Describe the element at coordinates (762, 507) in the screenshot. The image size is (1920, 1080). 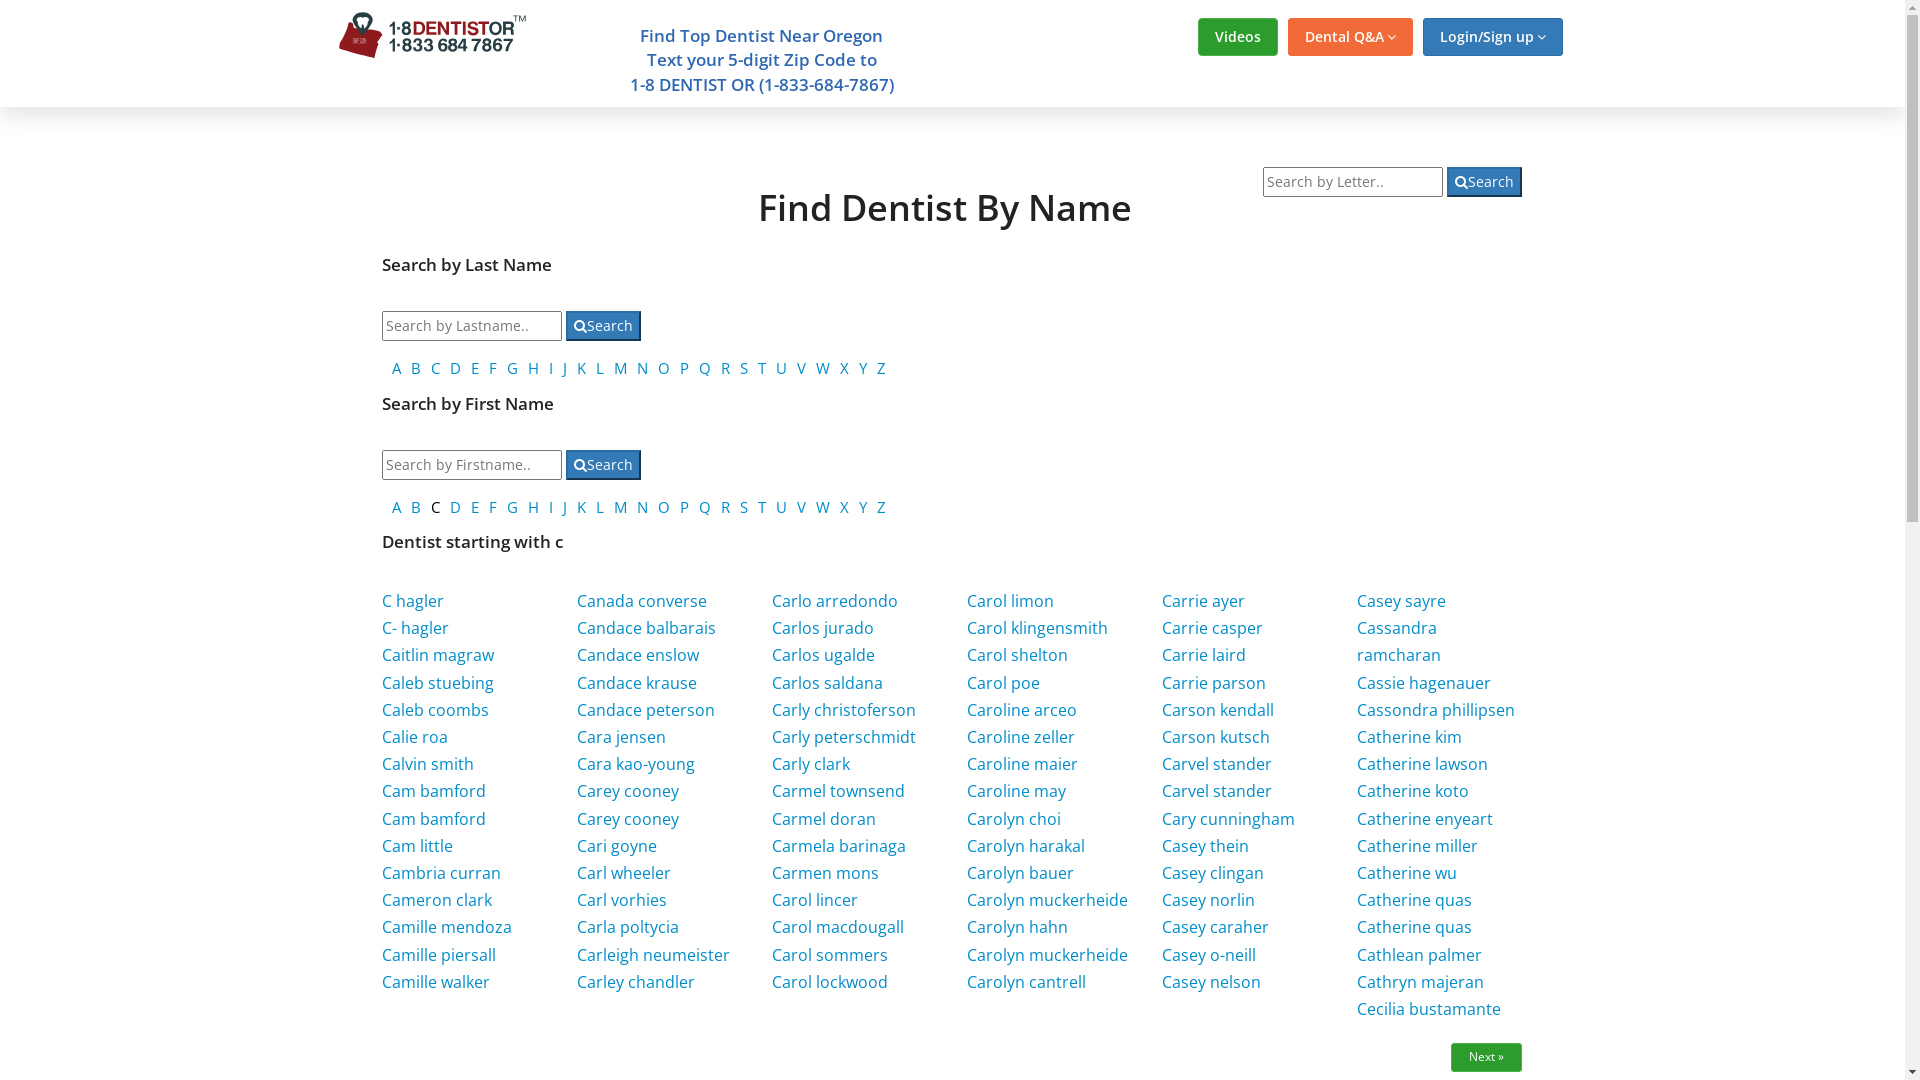
I see `T` at that location.